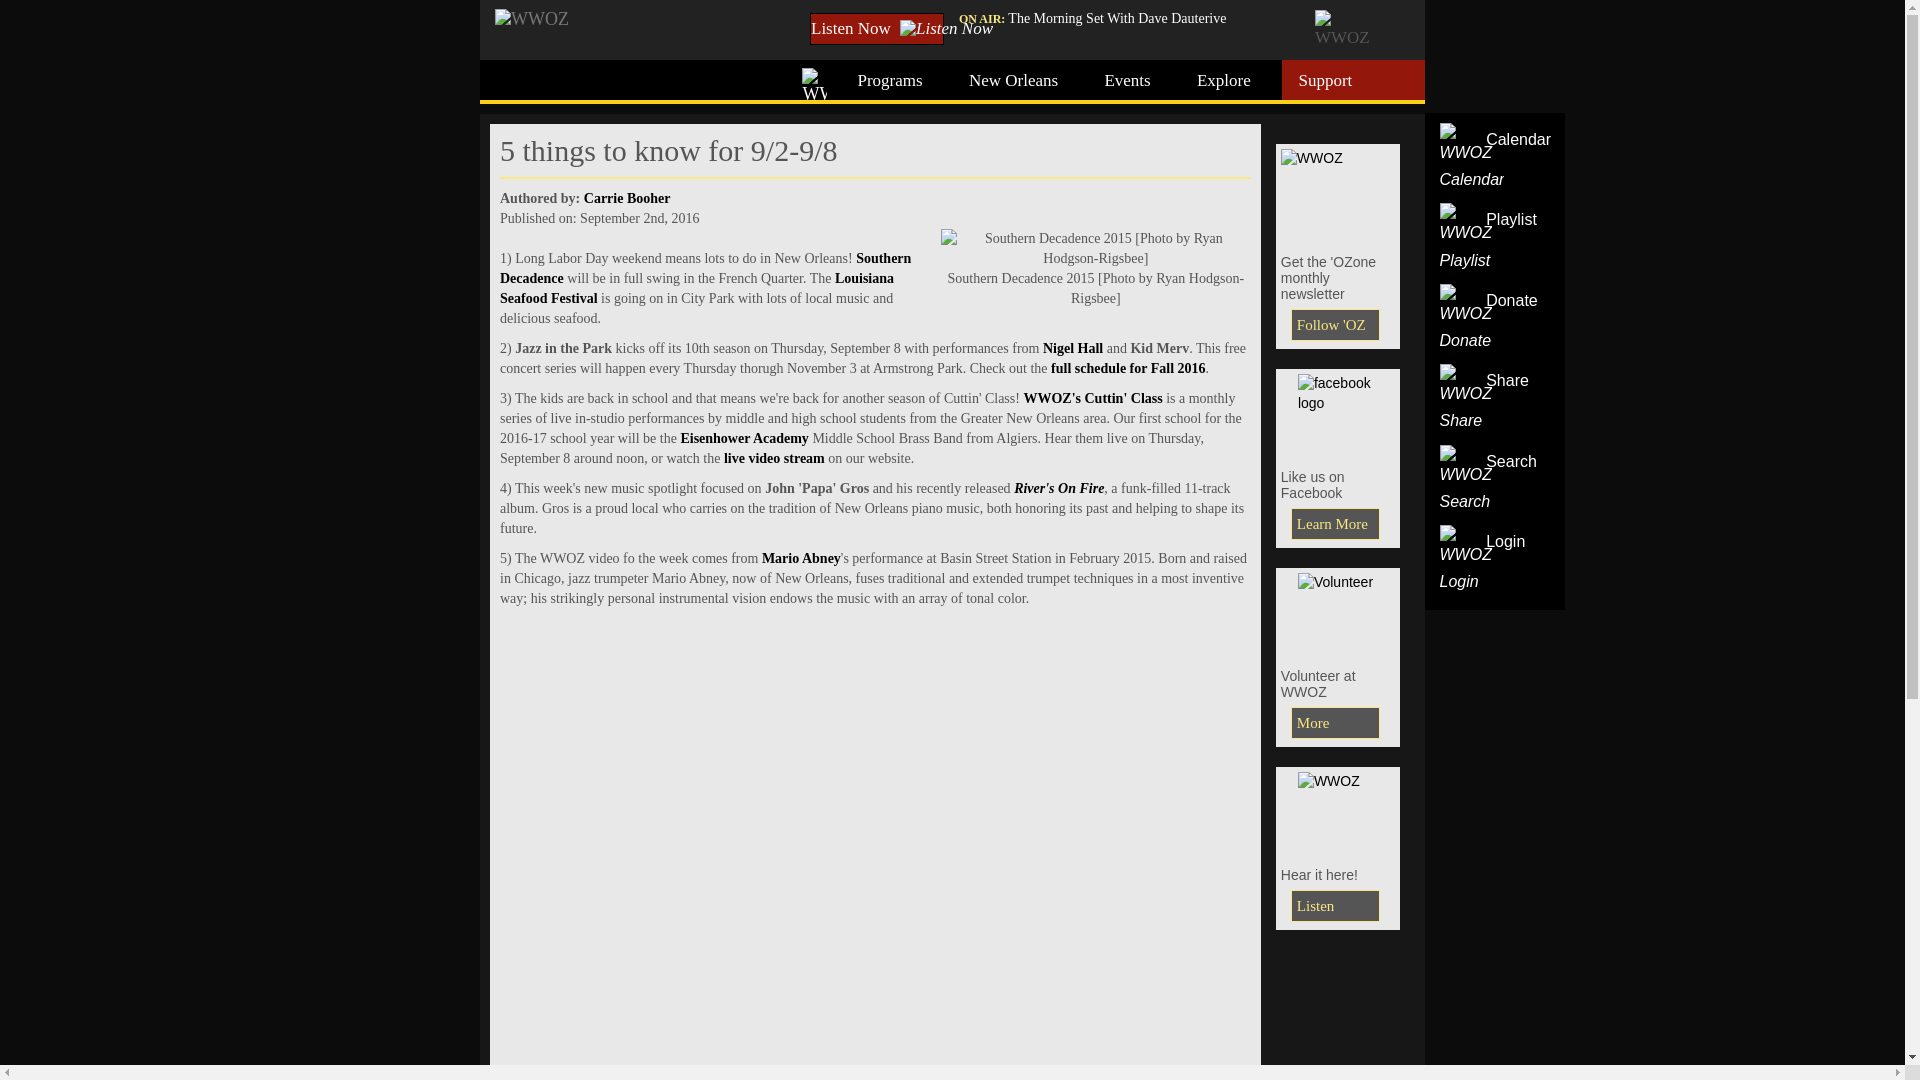 The image size is (1920, 1080). What do you see at coordinates (1335, 324) in the screenshot?
I see `Get the 'OZone monthly newsletter` at bounding box center [1335, 324].